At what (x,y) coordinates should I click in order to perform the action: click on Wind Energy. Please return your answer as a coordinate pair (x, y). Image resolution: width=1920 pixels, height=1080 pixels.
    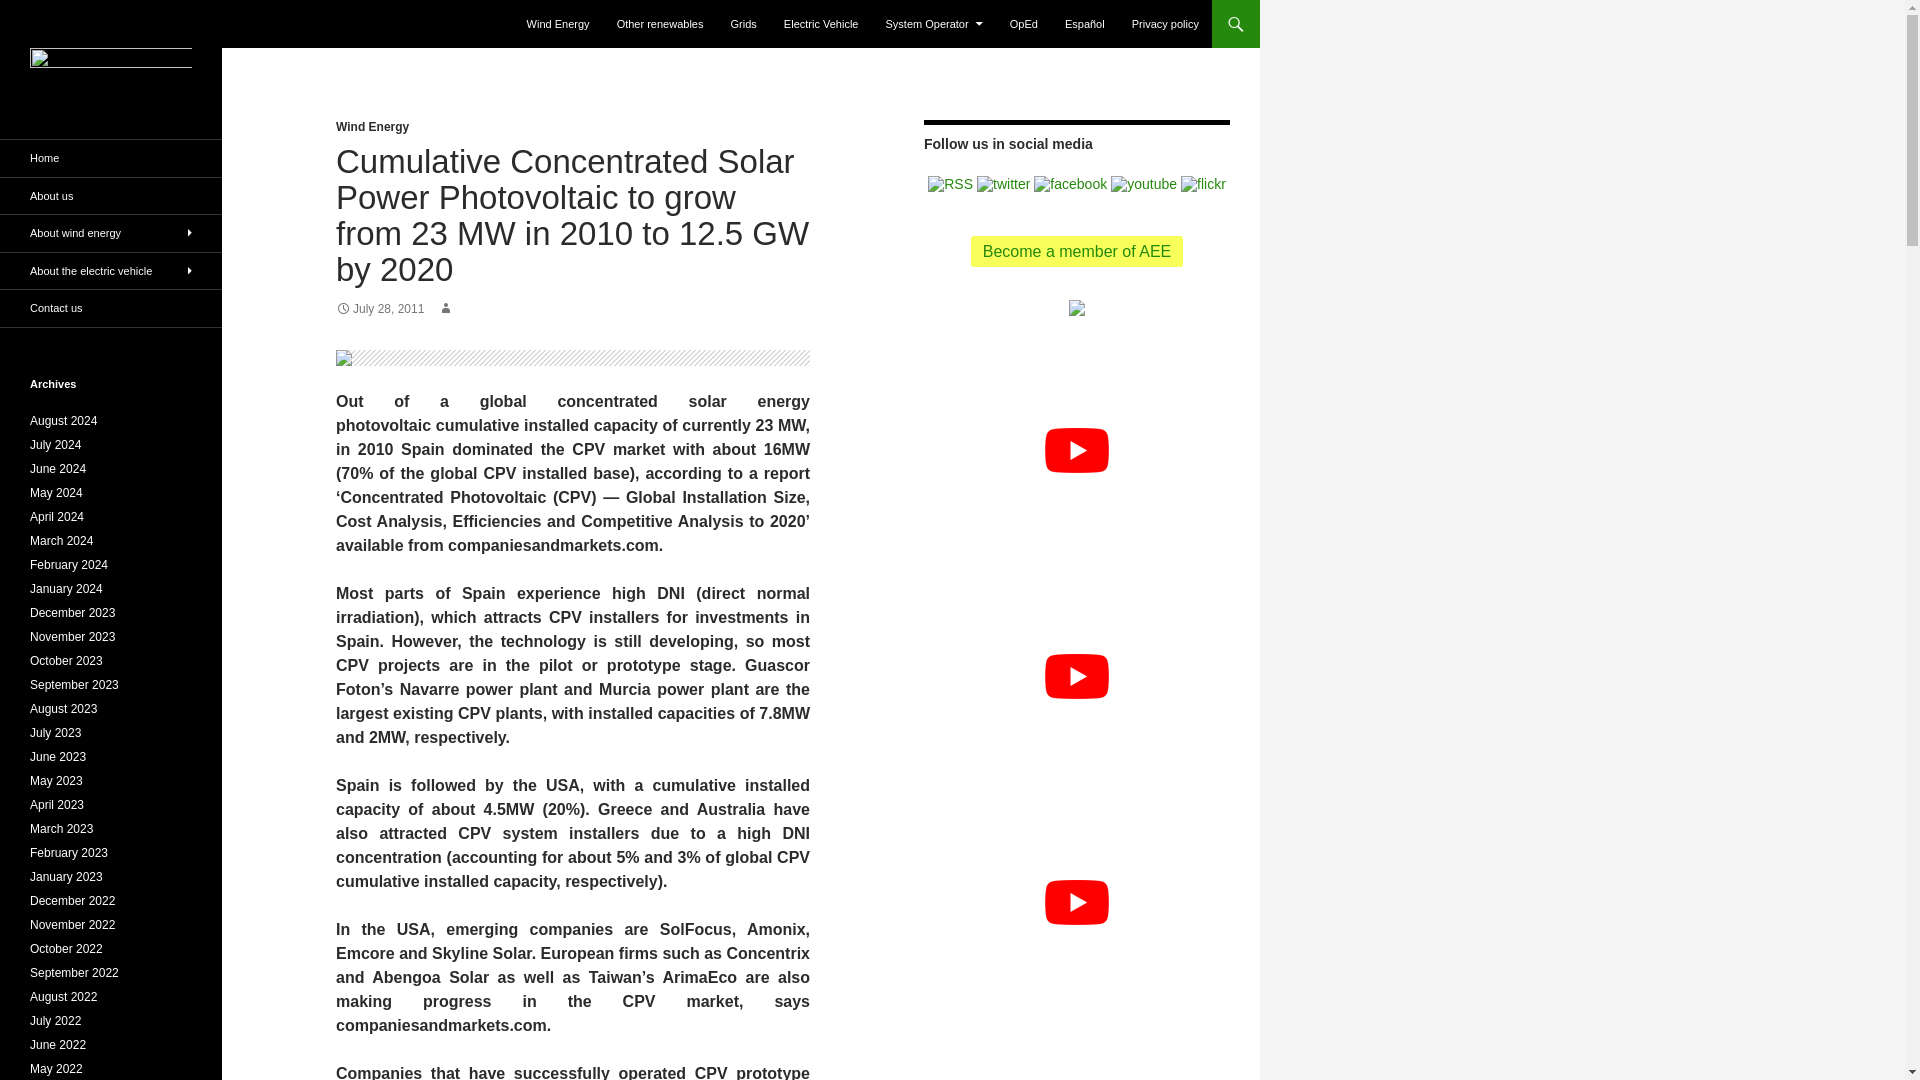
    Looking at the image, I should click on (372, 126).